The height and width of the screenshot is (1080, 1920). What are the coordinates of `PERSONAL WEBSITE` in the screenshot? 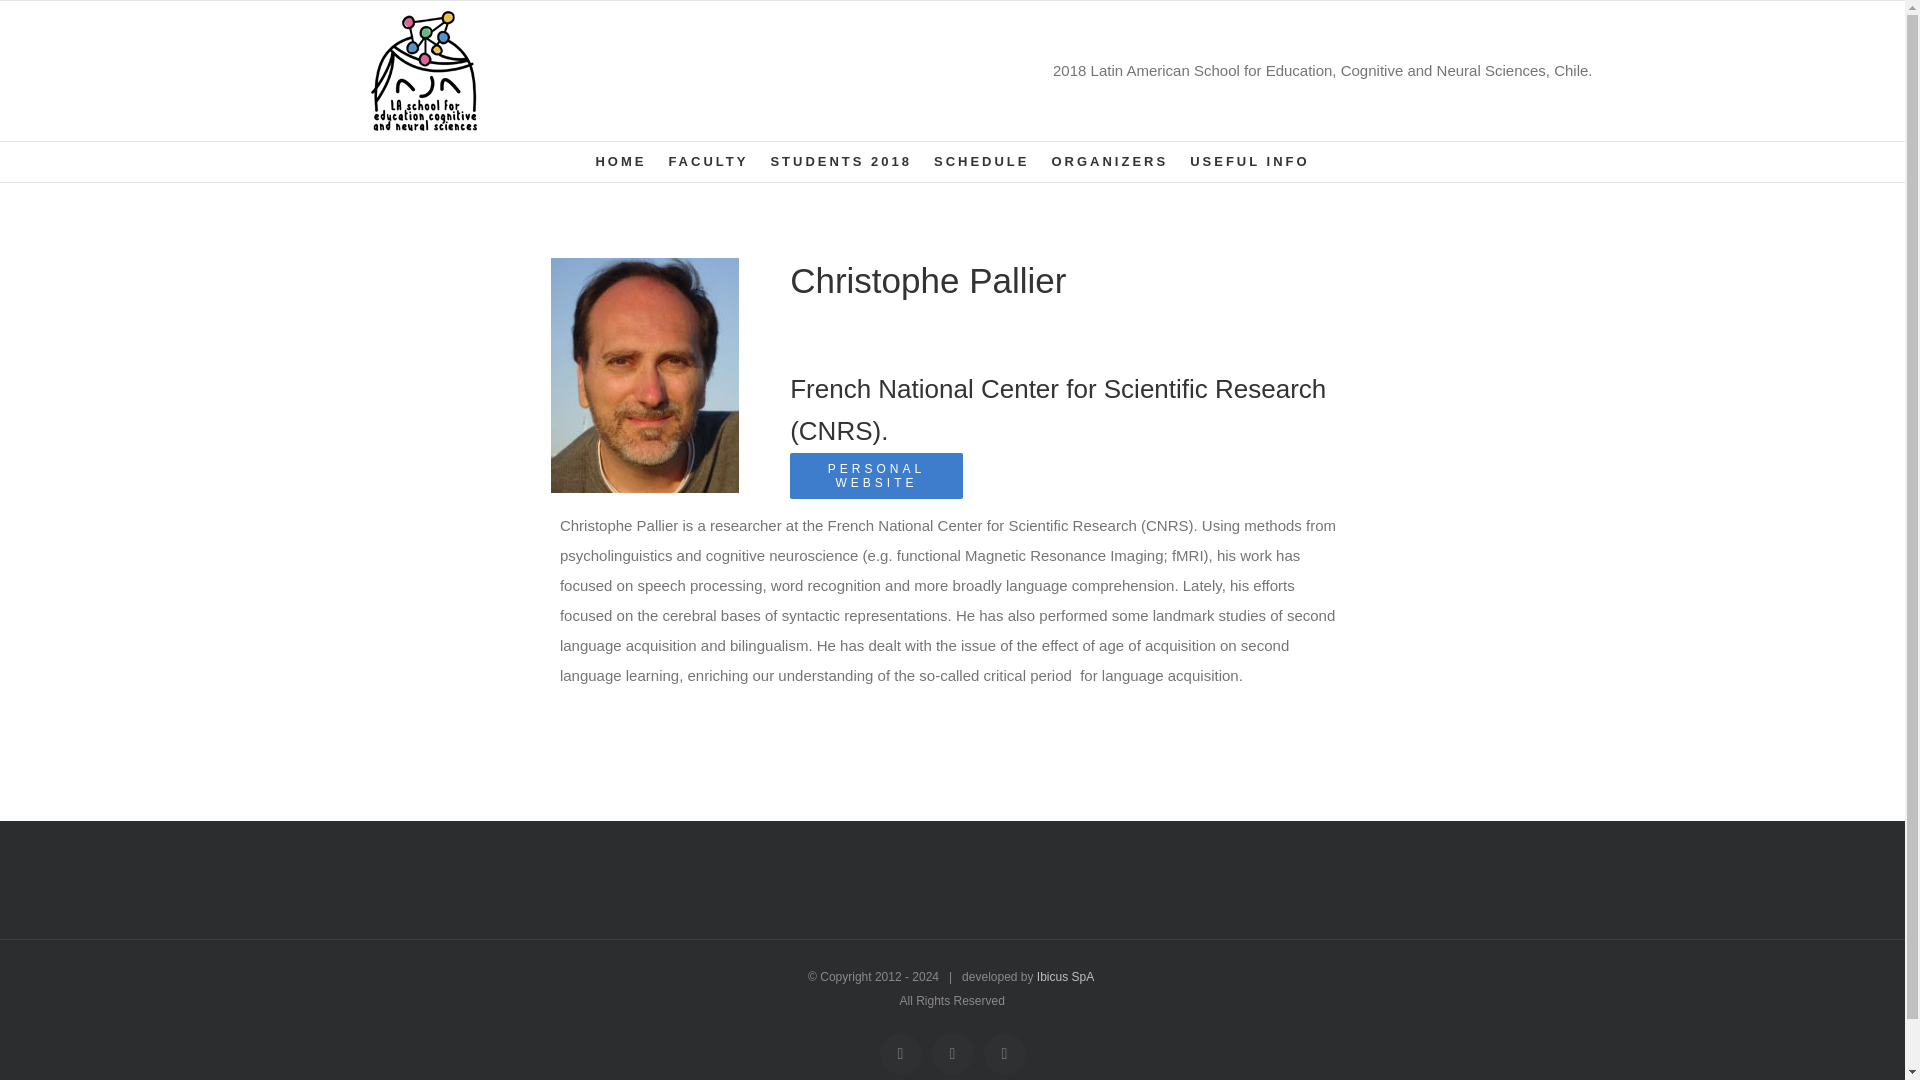 It's located at (876, 474).